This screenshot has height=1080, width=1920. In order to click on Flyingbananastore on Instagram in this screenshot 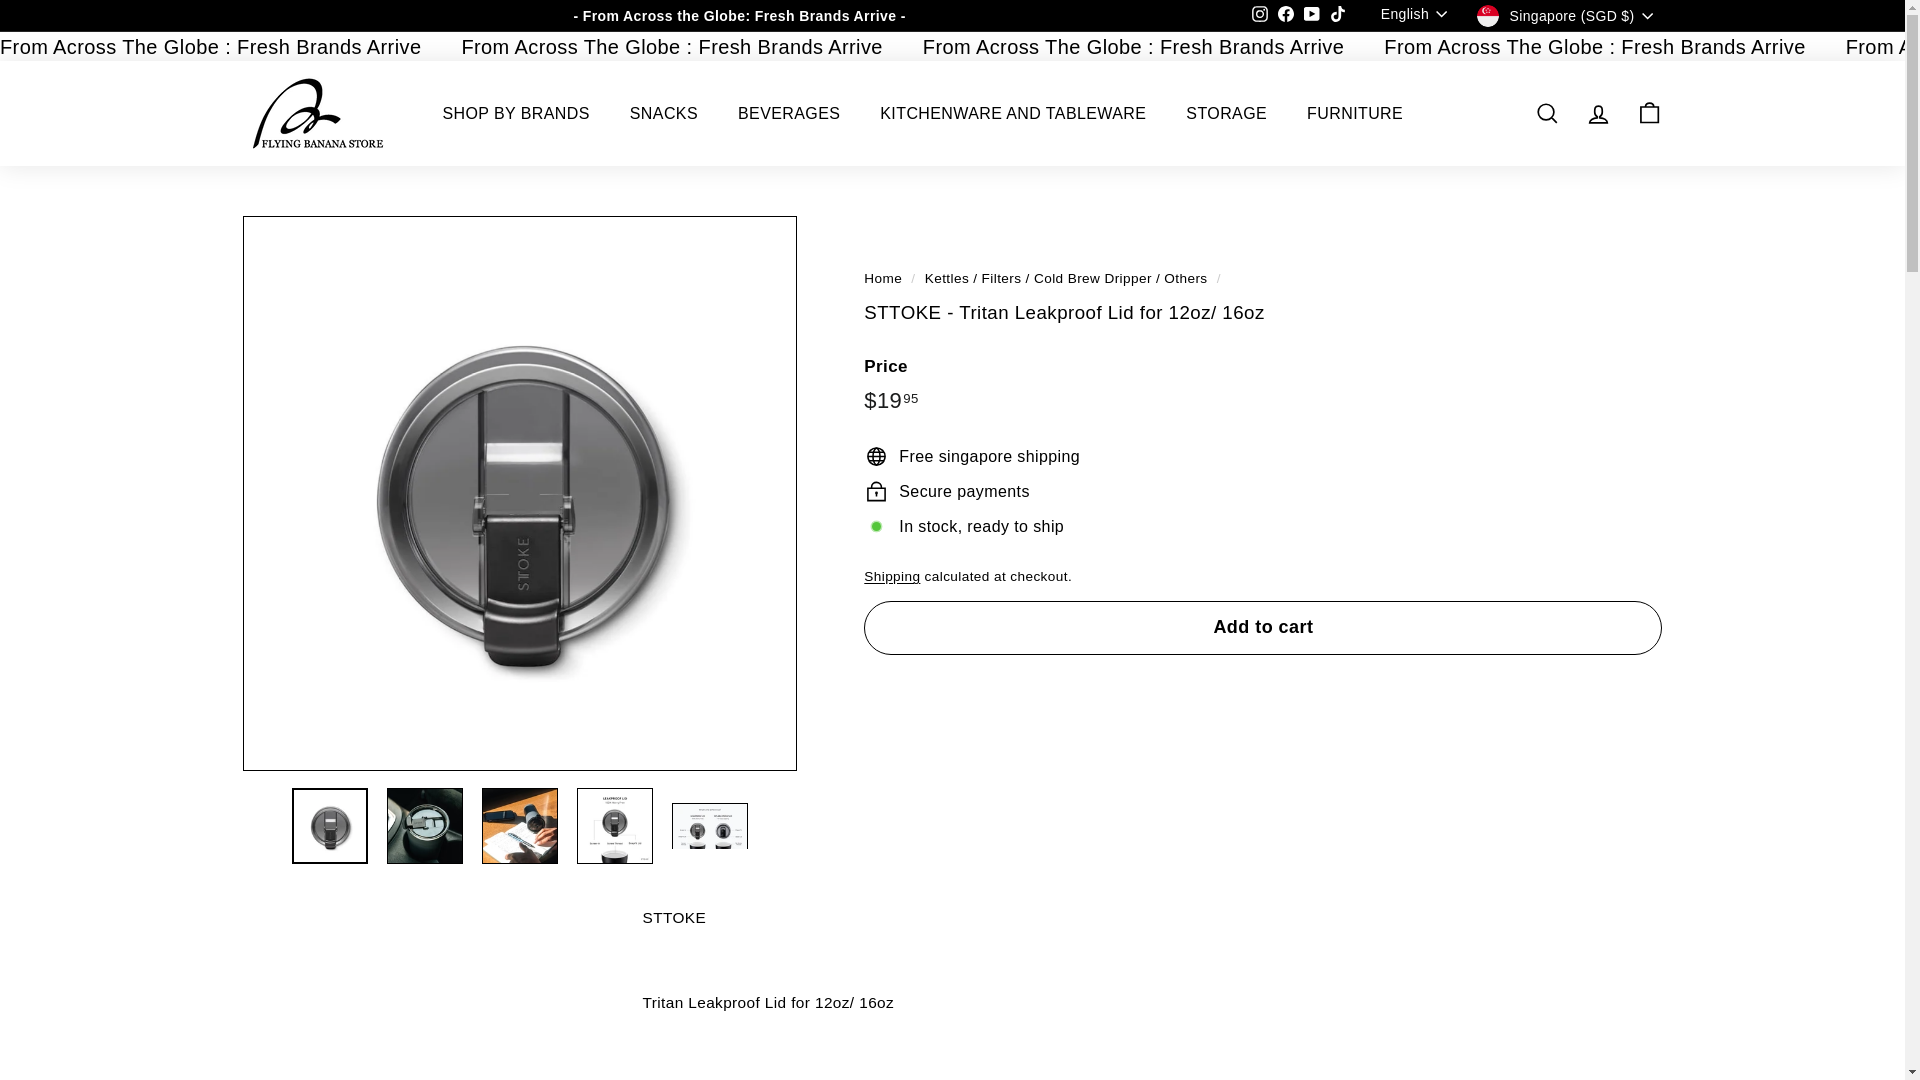, I will do `click(1259, 16)`.